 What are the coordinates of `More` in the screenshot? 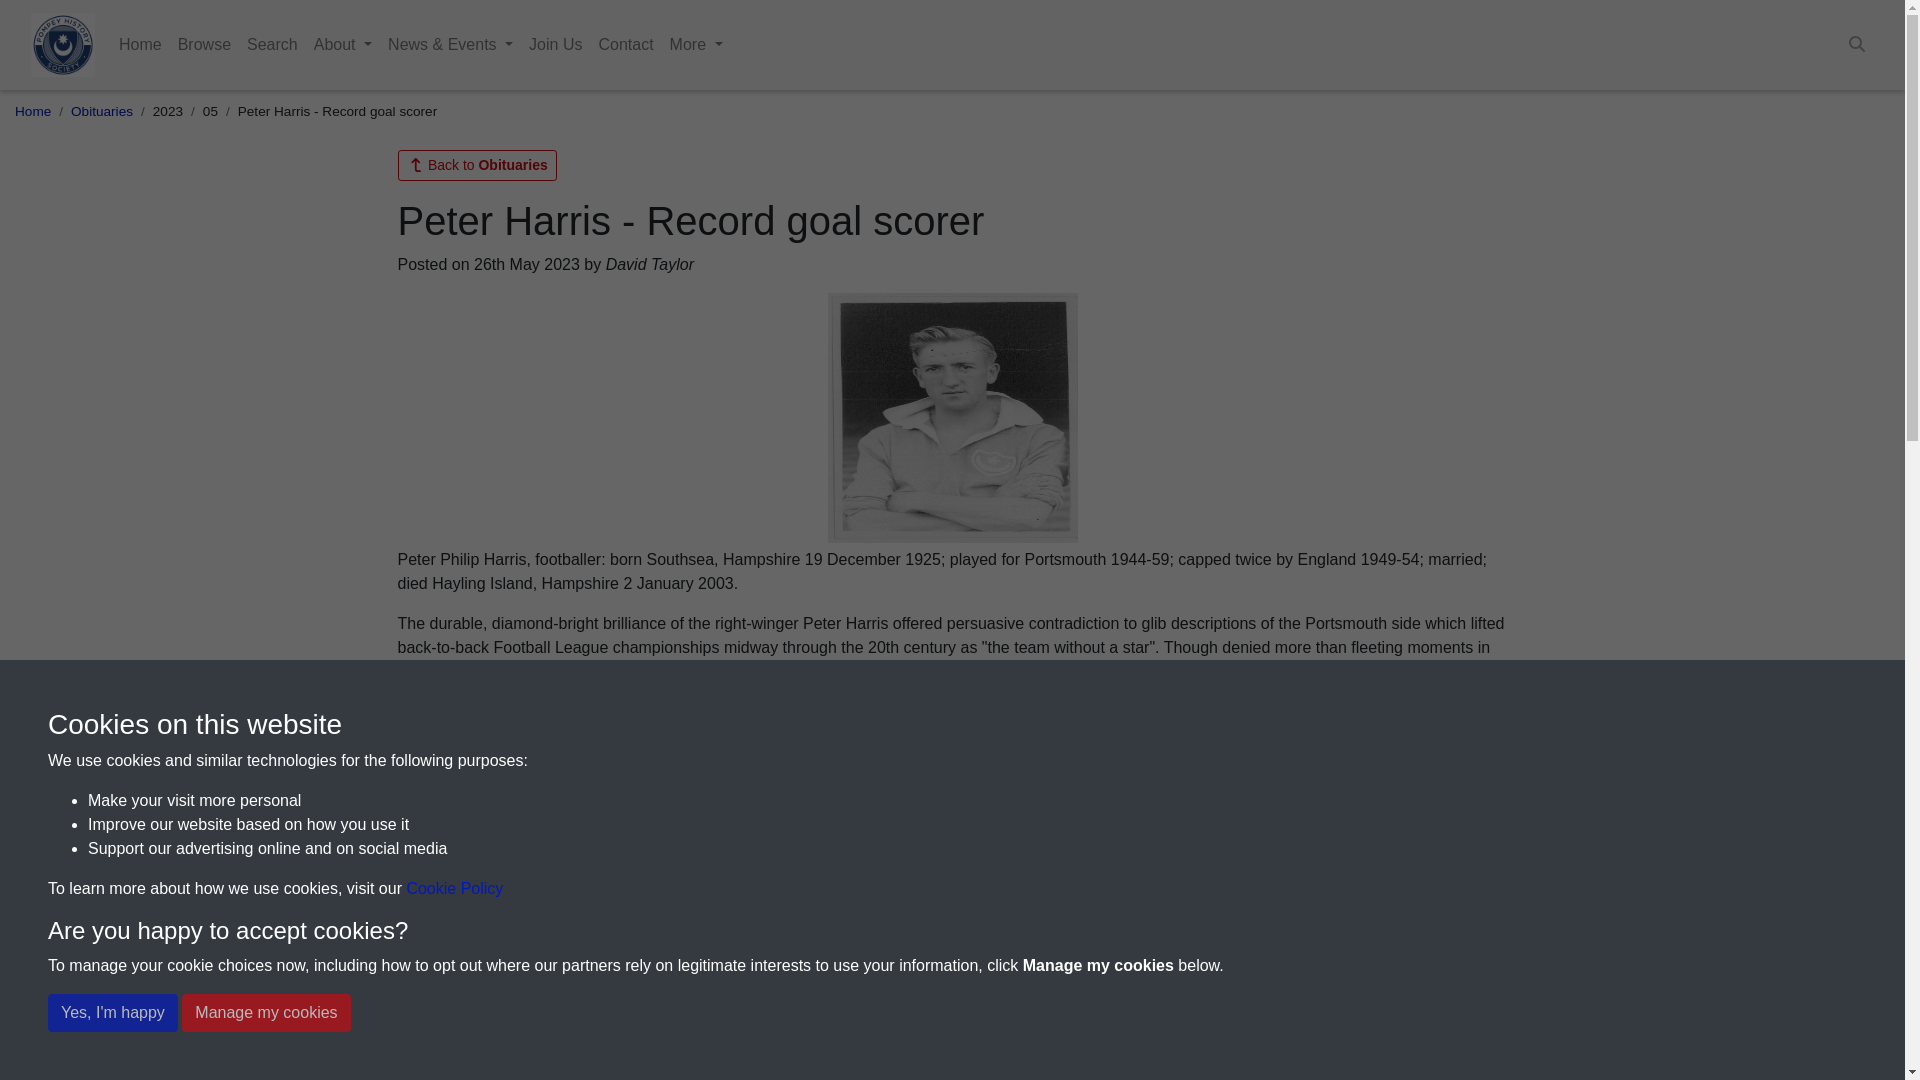 It's located at (696, 44).